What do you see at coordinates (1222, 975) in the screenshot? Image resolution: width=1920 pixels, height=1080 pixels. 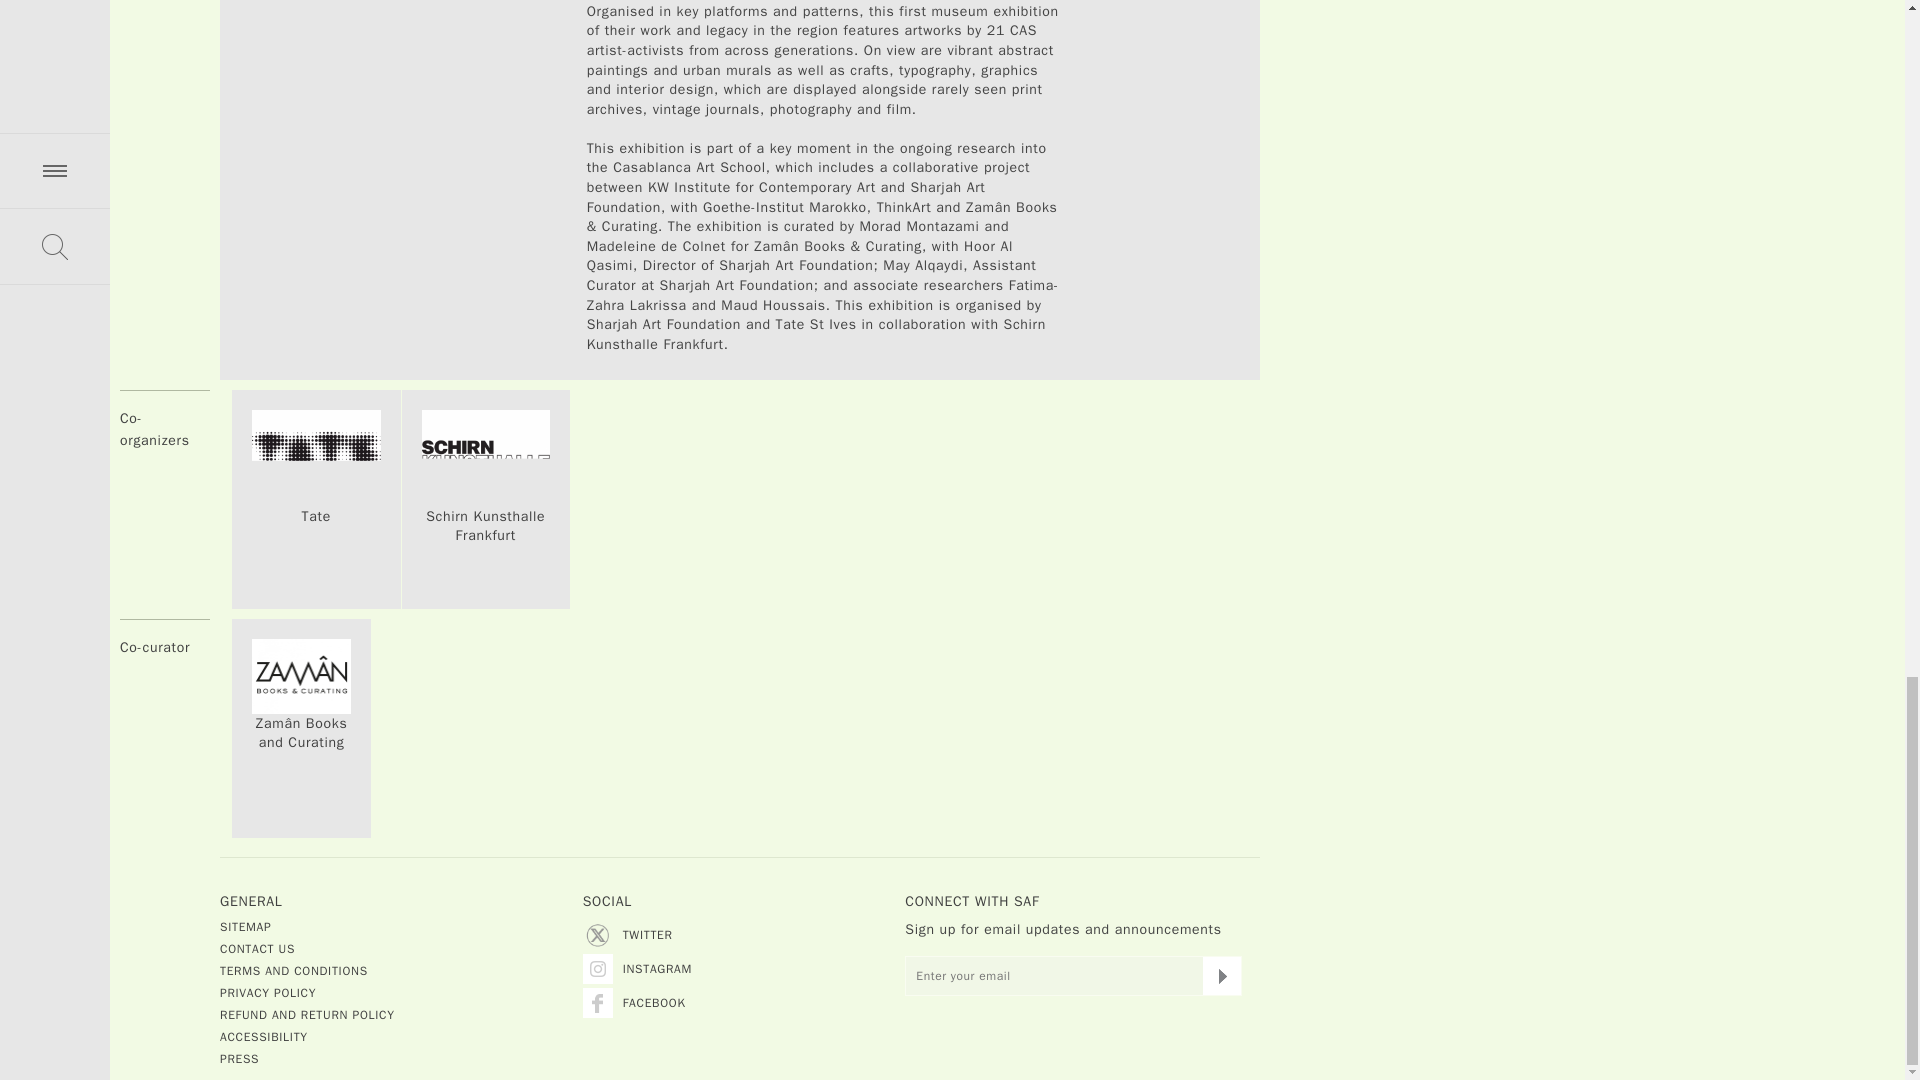 I see `Subscribe` at bounding box center [1222, 975].